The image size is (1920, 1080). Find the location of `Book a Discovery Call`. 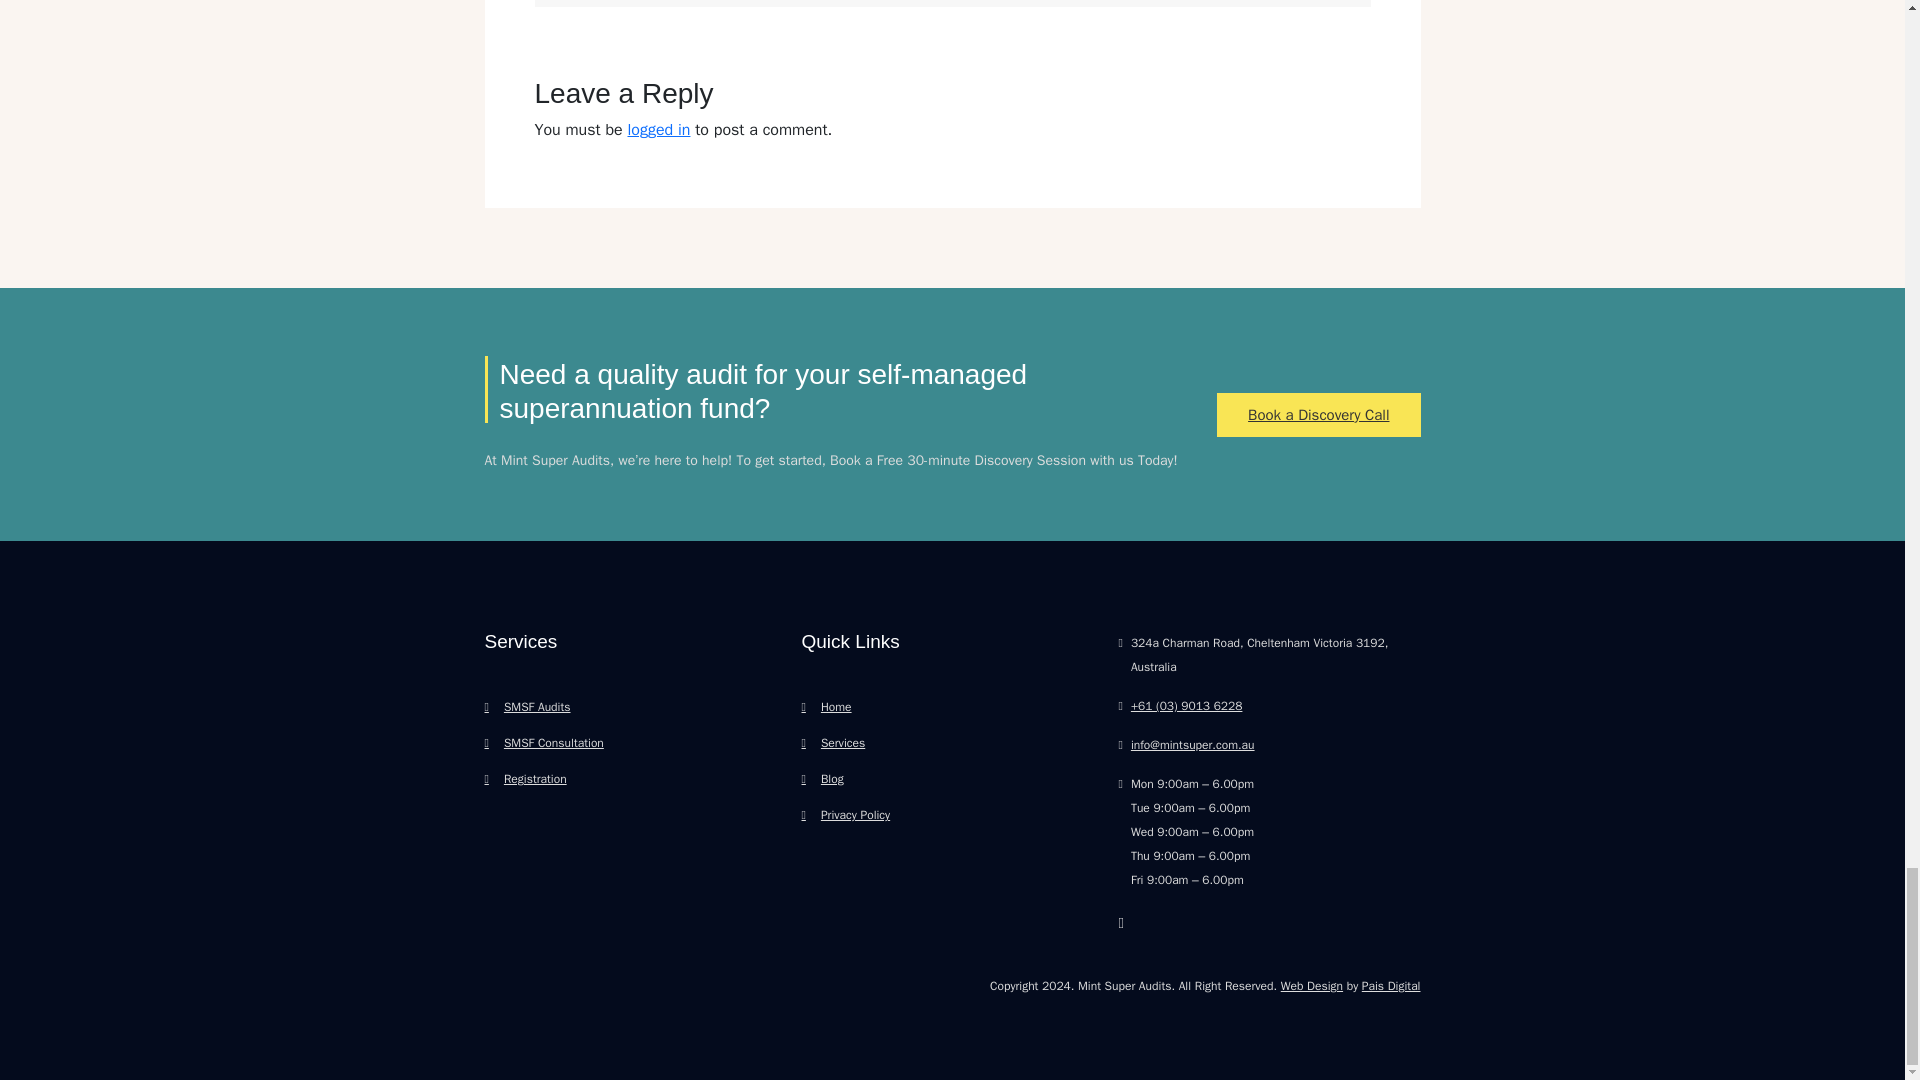

Book a Discovery Call is located at coordinates (1318, 416).